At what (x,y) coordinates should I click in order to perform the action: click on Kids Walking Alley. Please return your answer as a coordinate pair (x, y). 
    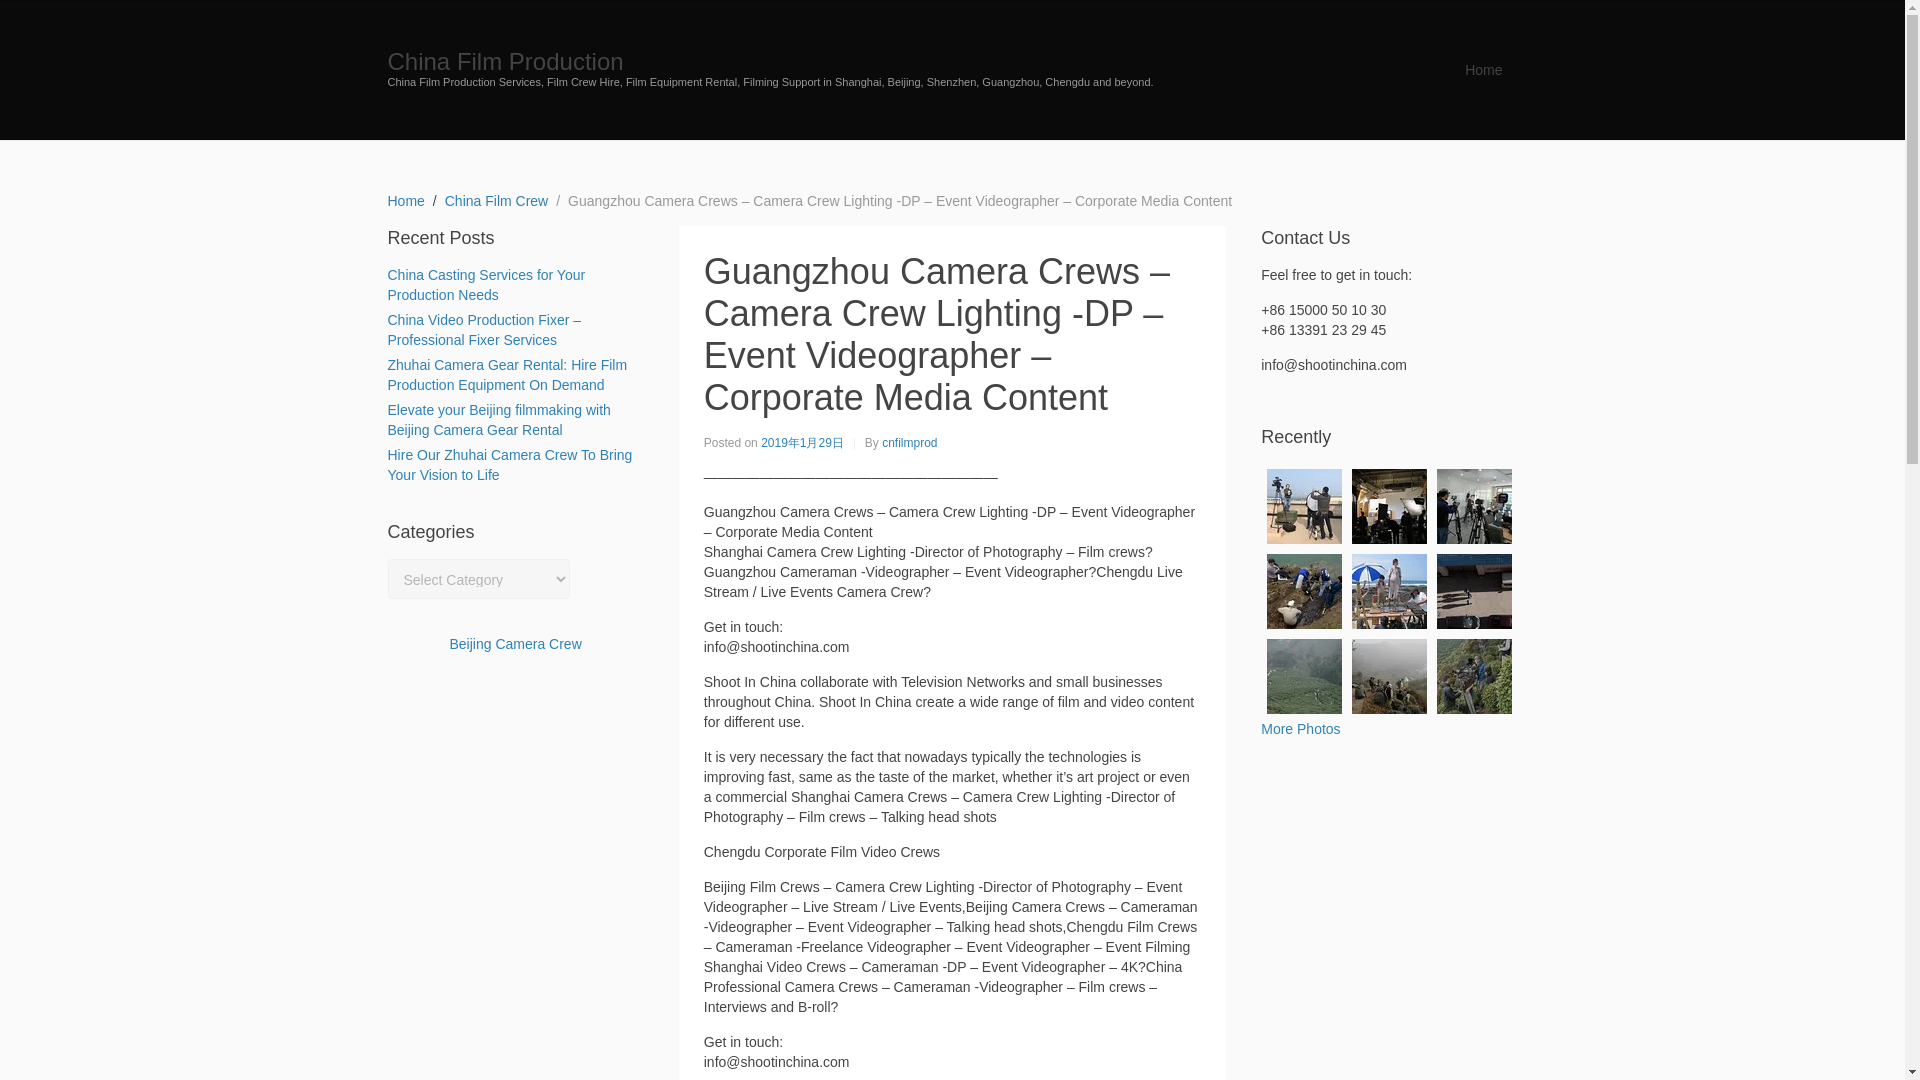
    Looking at the image, I should click on (1474, 591).